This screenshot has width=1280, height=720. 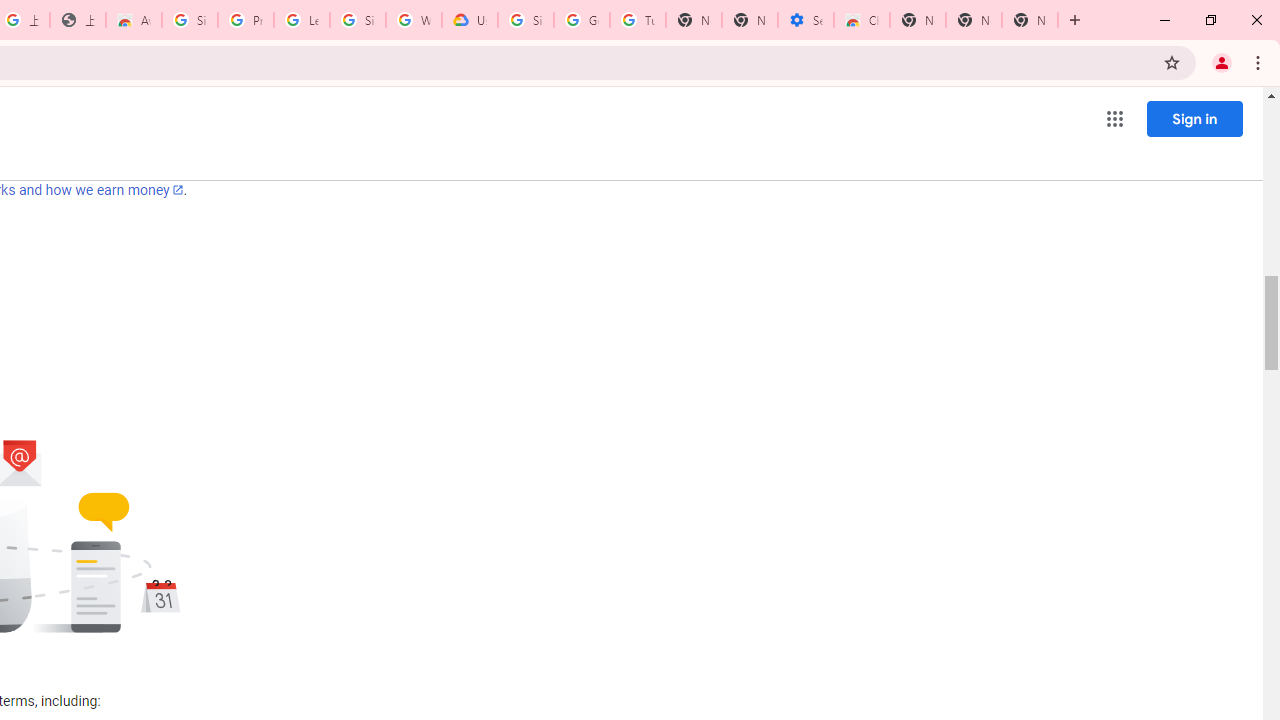 What do you see at coordinates (258, 166) in the screenshot?
I see `services` at bounding box center [258, 166].